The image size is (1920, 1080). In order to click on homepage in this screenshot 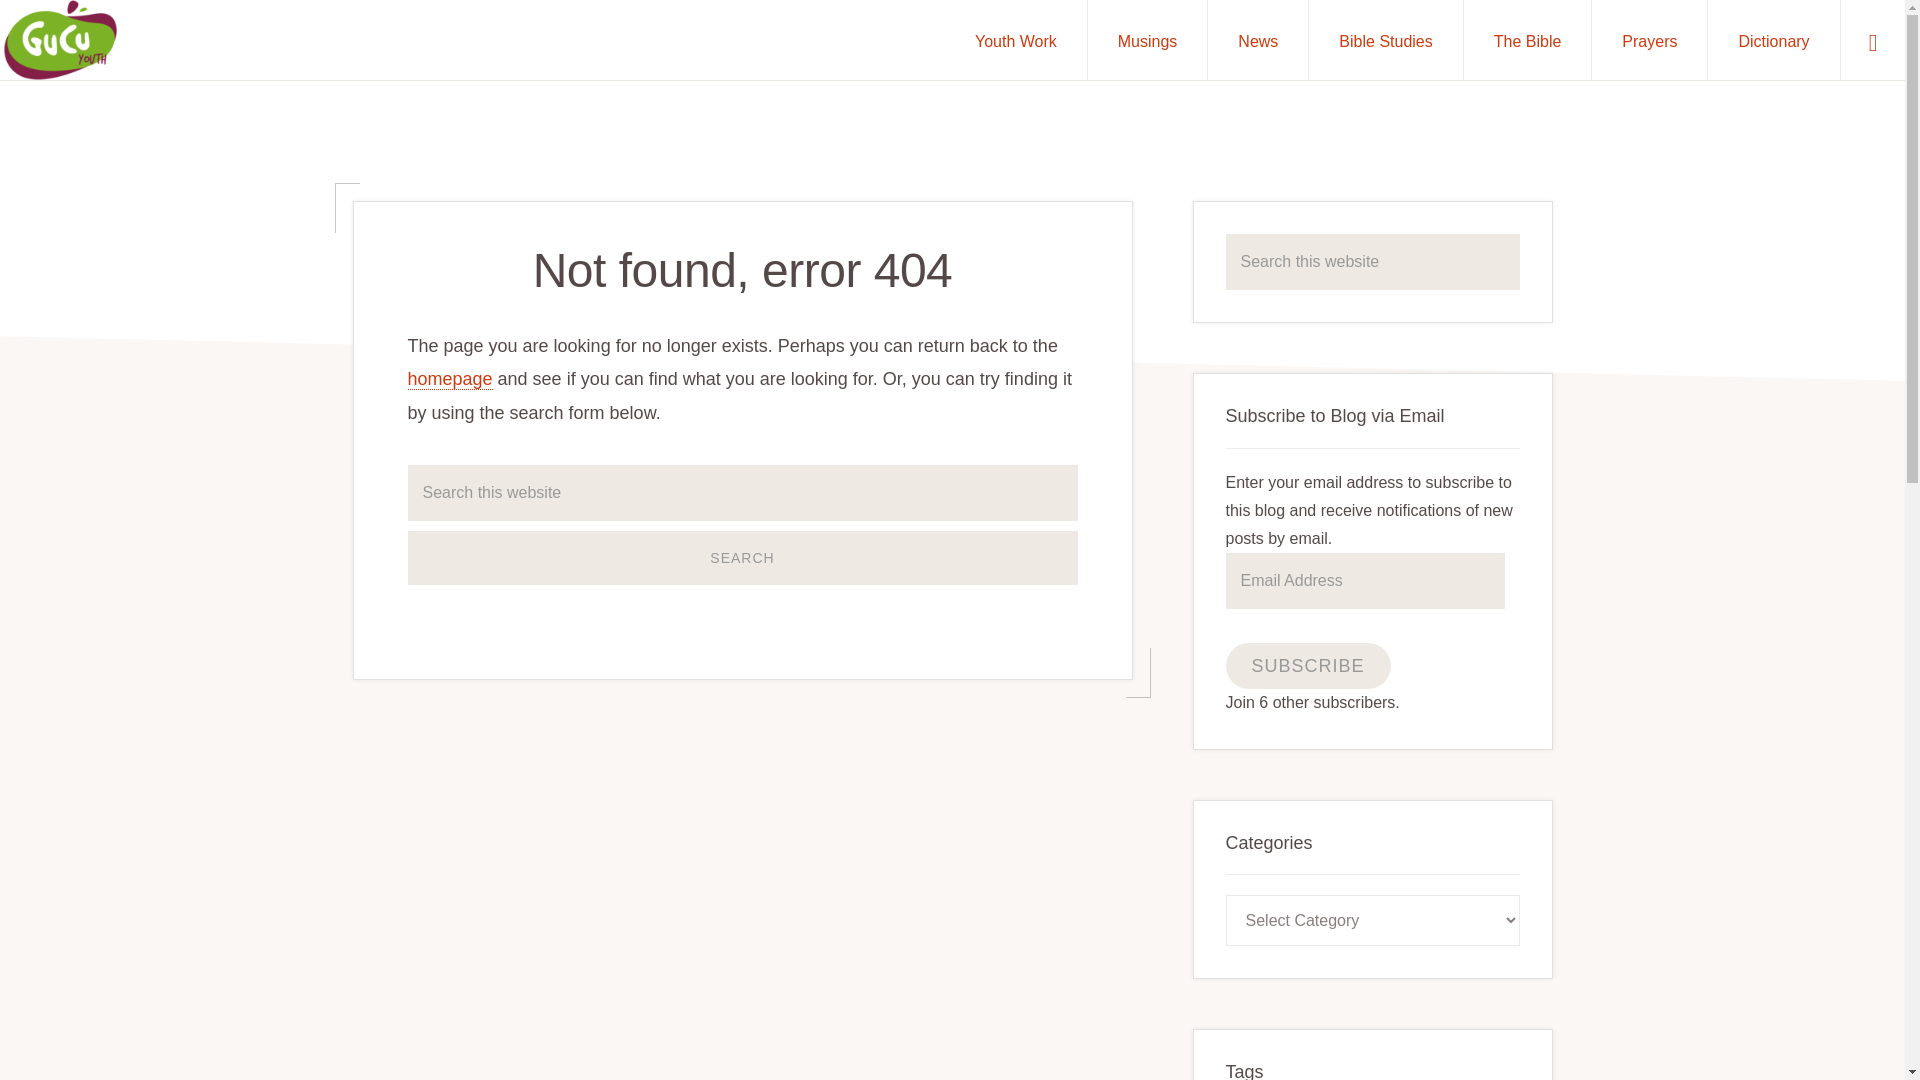, I will do `click(450, 379)`.